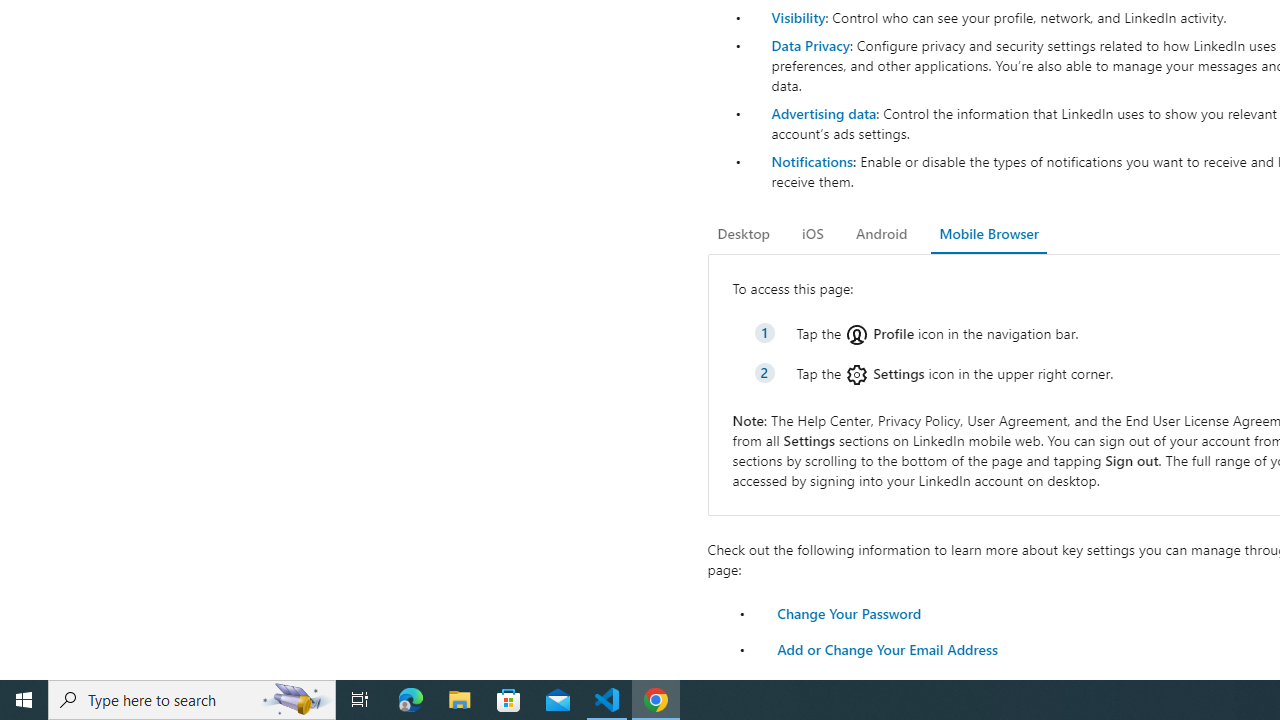 This screenshot has width=1280, height=720. What do you see at coordinates (823, 112) in the screenshot?
I see `Advertising data` at bounding box center [823, 112].